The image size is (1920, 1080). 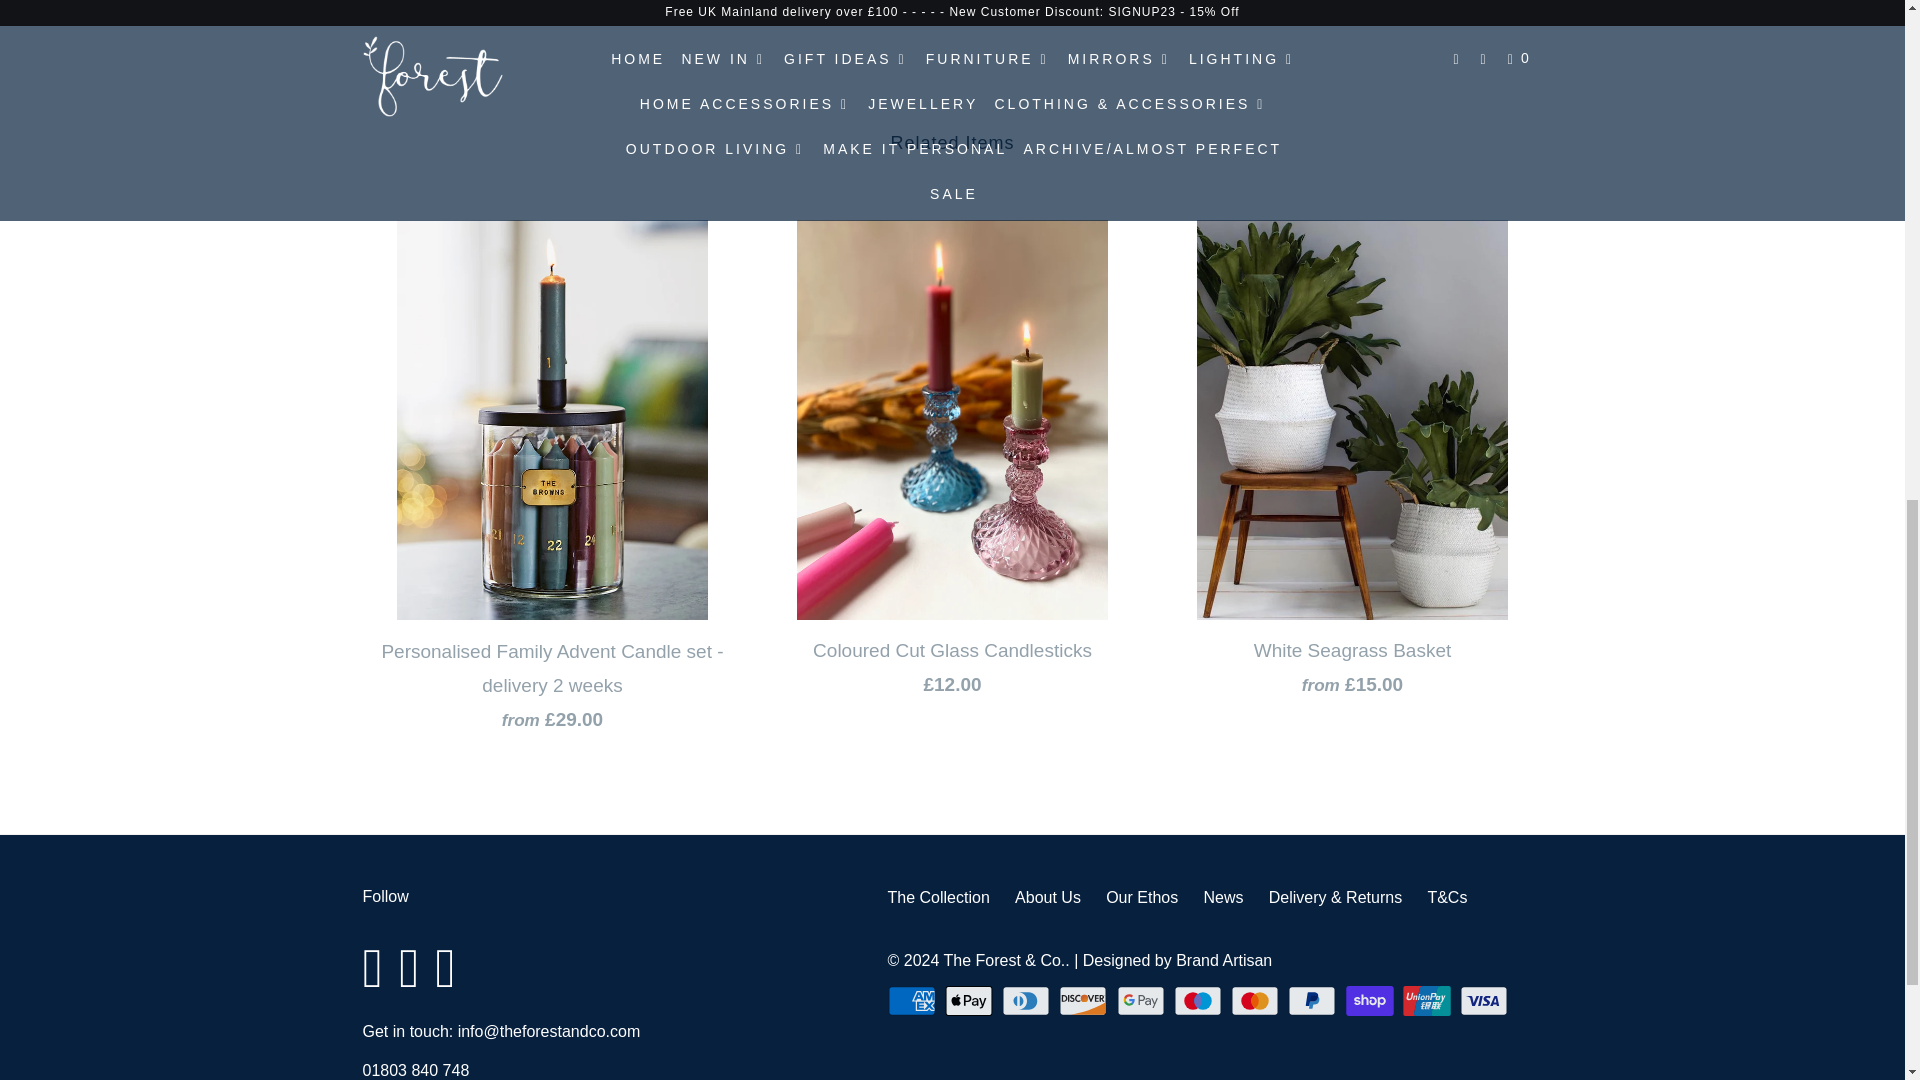 What do you see at coordinates (1429, 1001) in the screenshot?
I see `Union Pay` at bounding box center [1429, 1001].